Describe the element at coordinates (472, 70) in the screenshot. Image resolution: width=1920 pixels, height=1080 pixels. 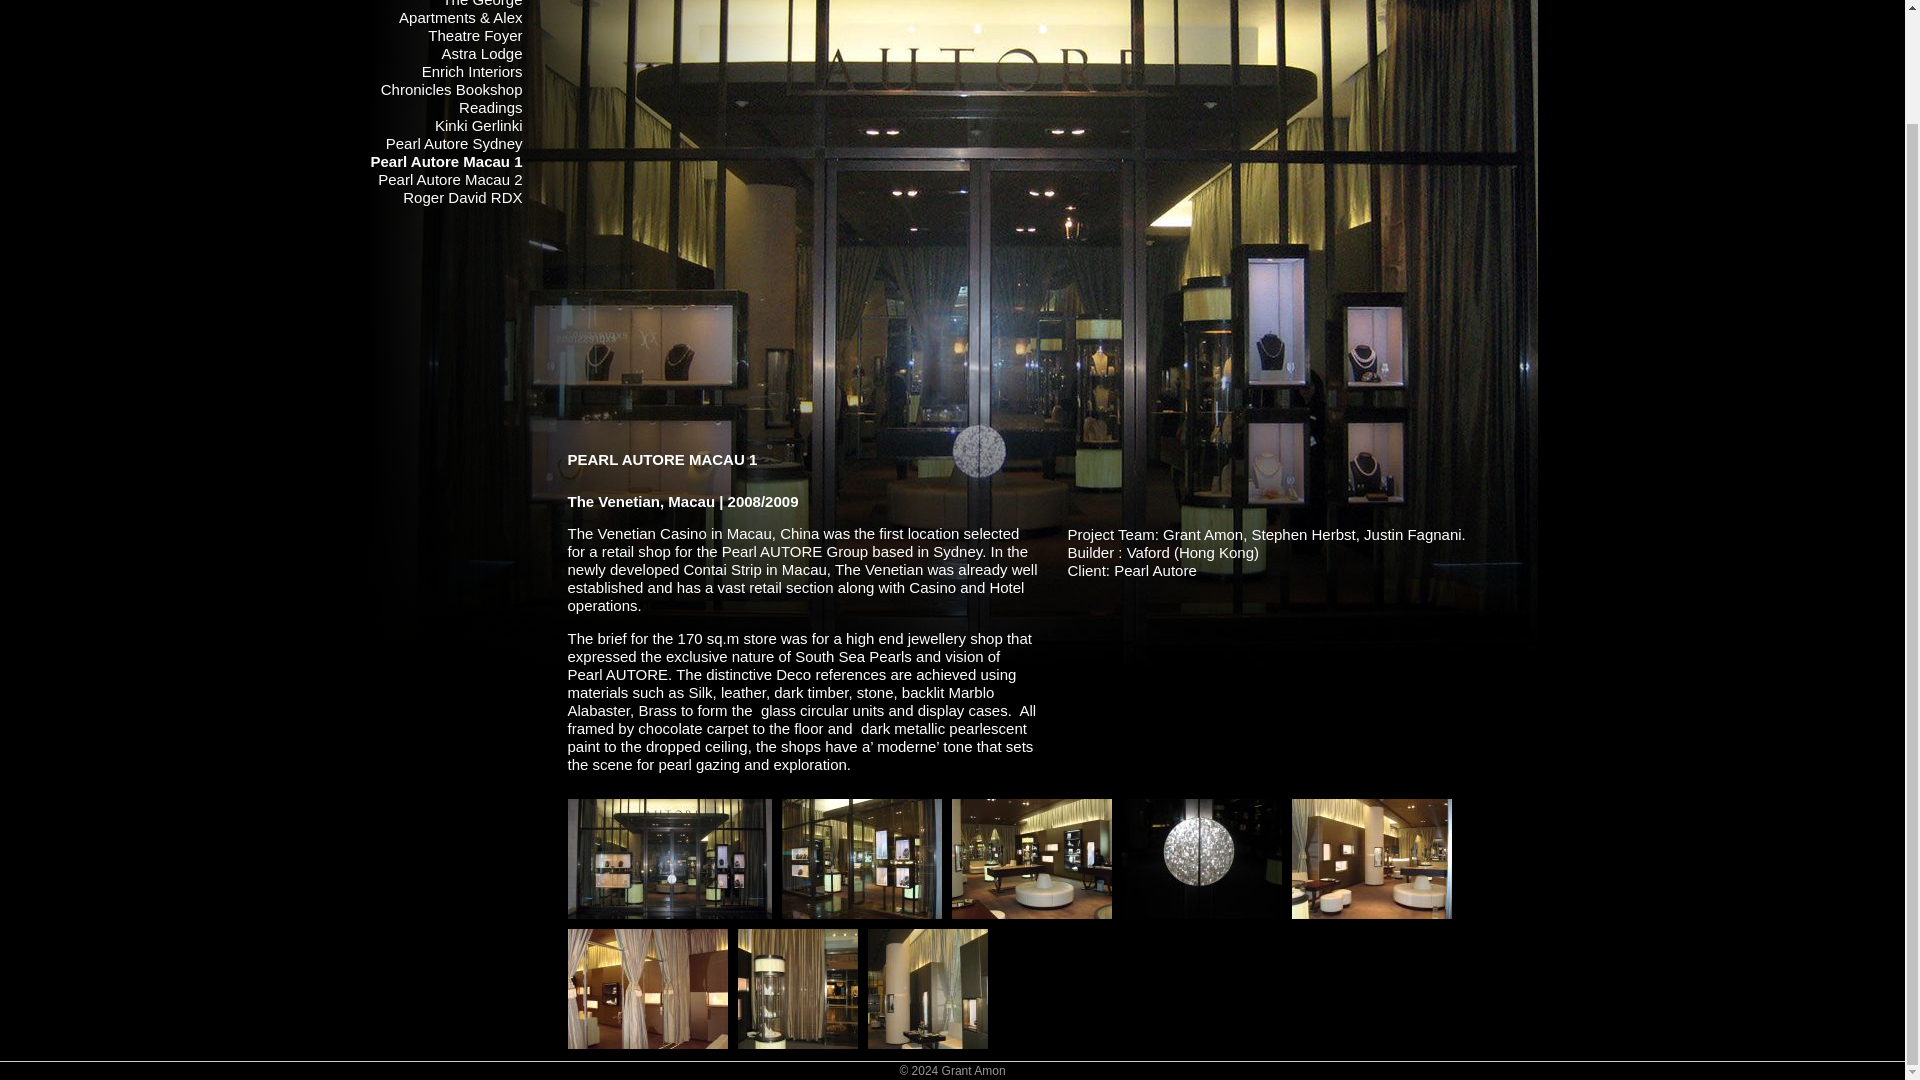
I see `Enrich Interiors` at that location.